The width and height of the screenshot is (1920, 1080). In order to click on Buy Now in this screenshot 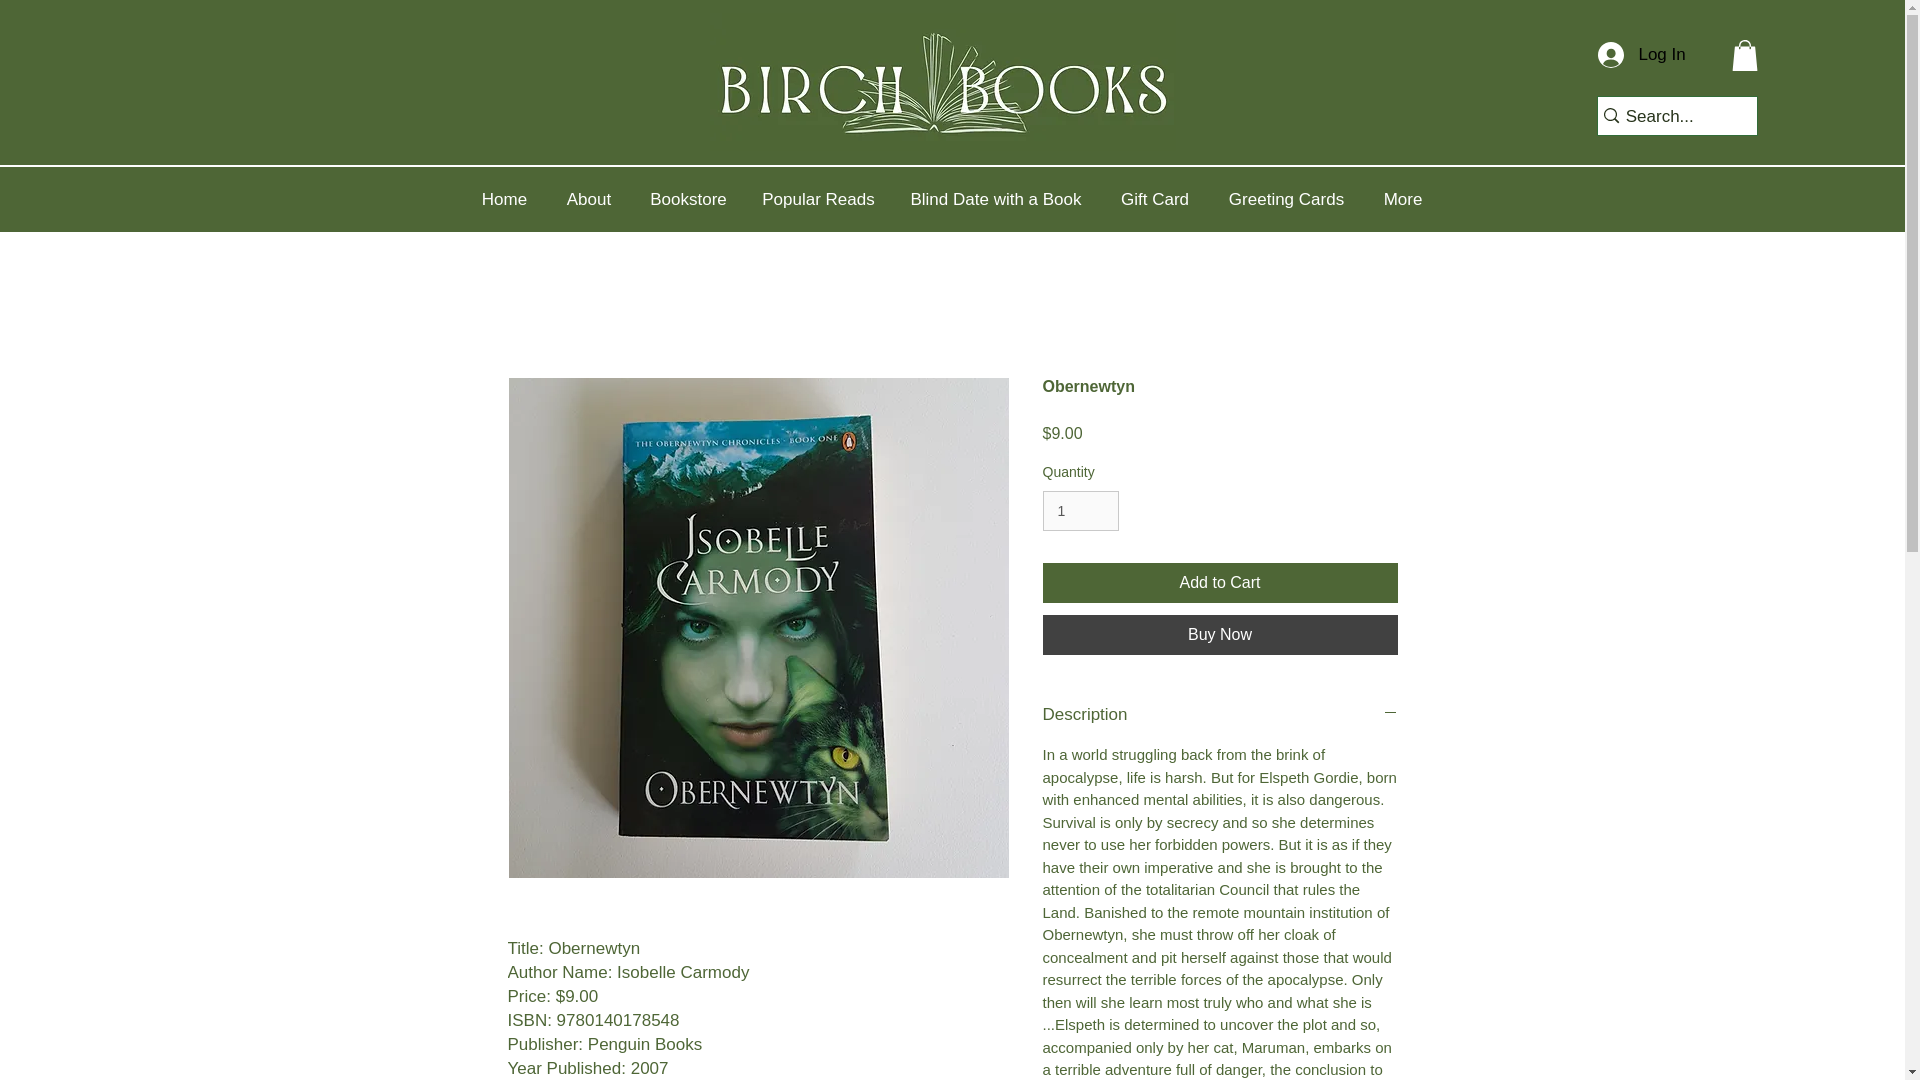, I will do `click(1220, 634)`.